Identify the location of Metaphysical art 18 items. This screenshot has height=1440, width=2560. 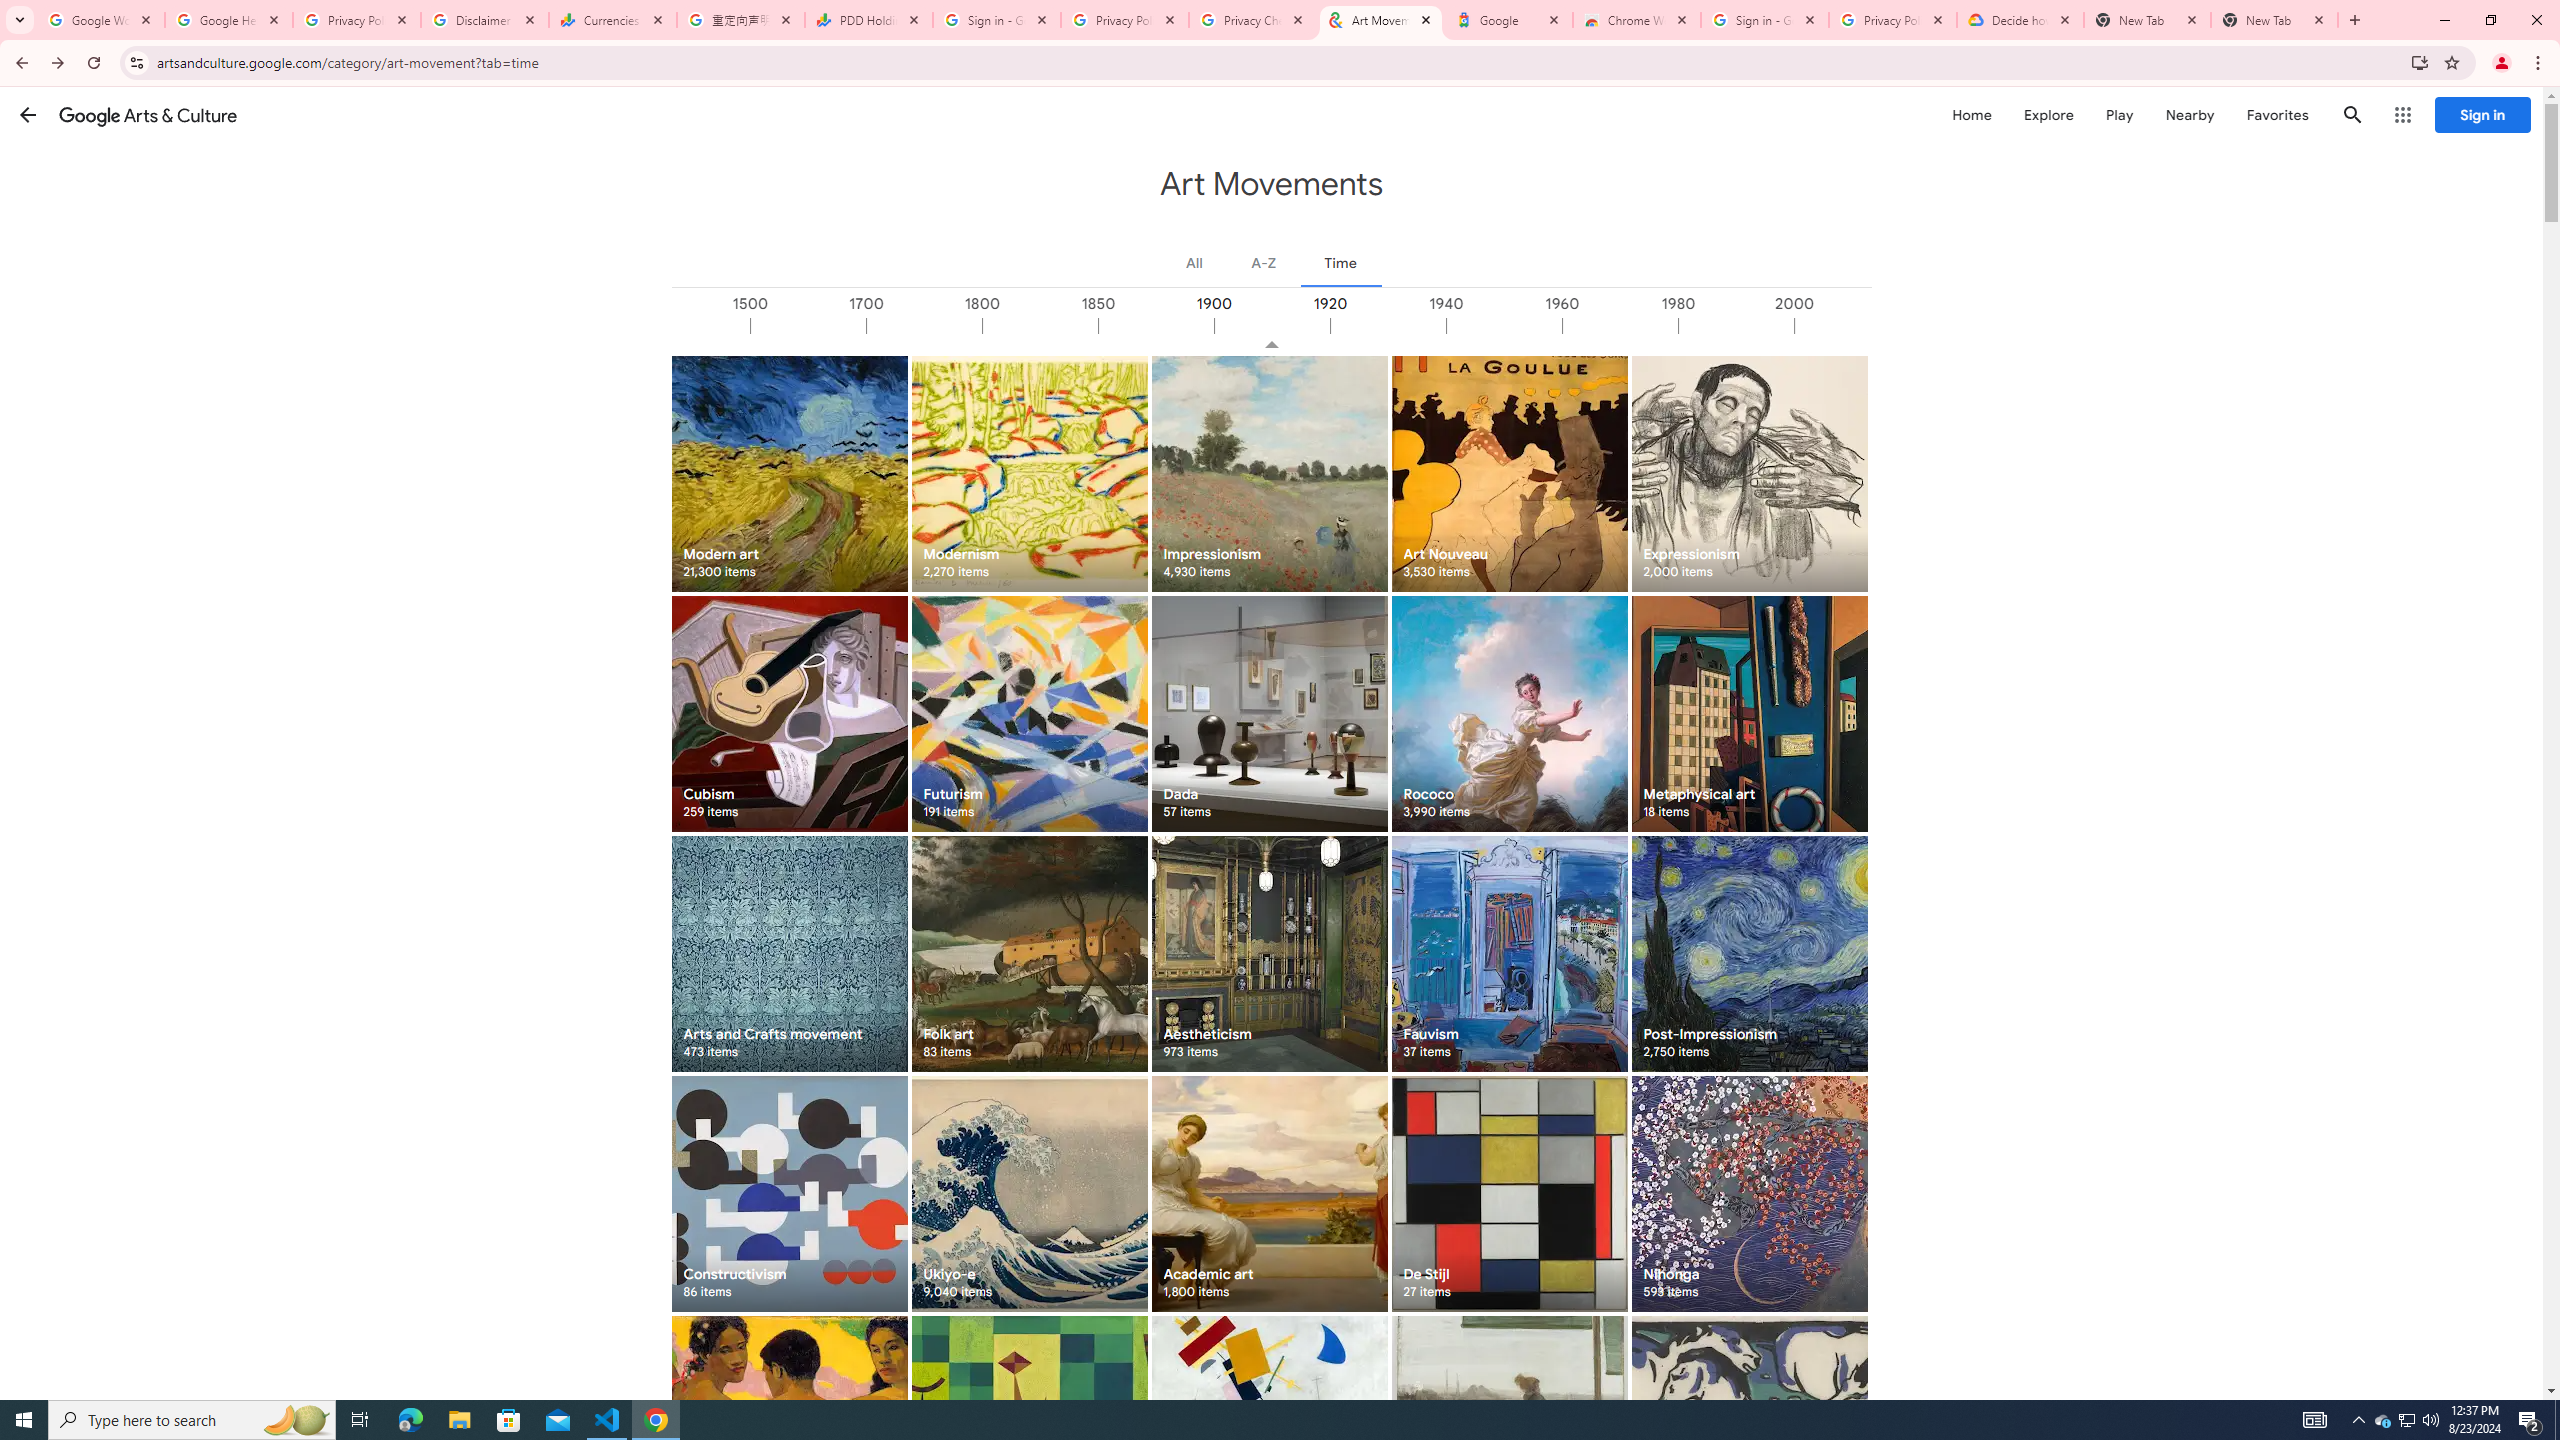
(1749, 714).